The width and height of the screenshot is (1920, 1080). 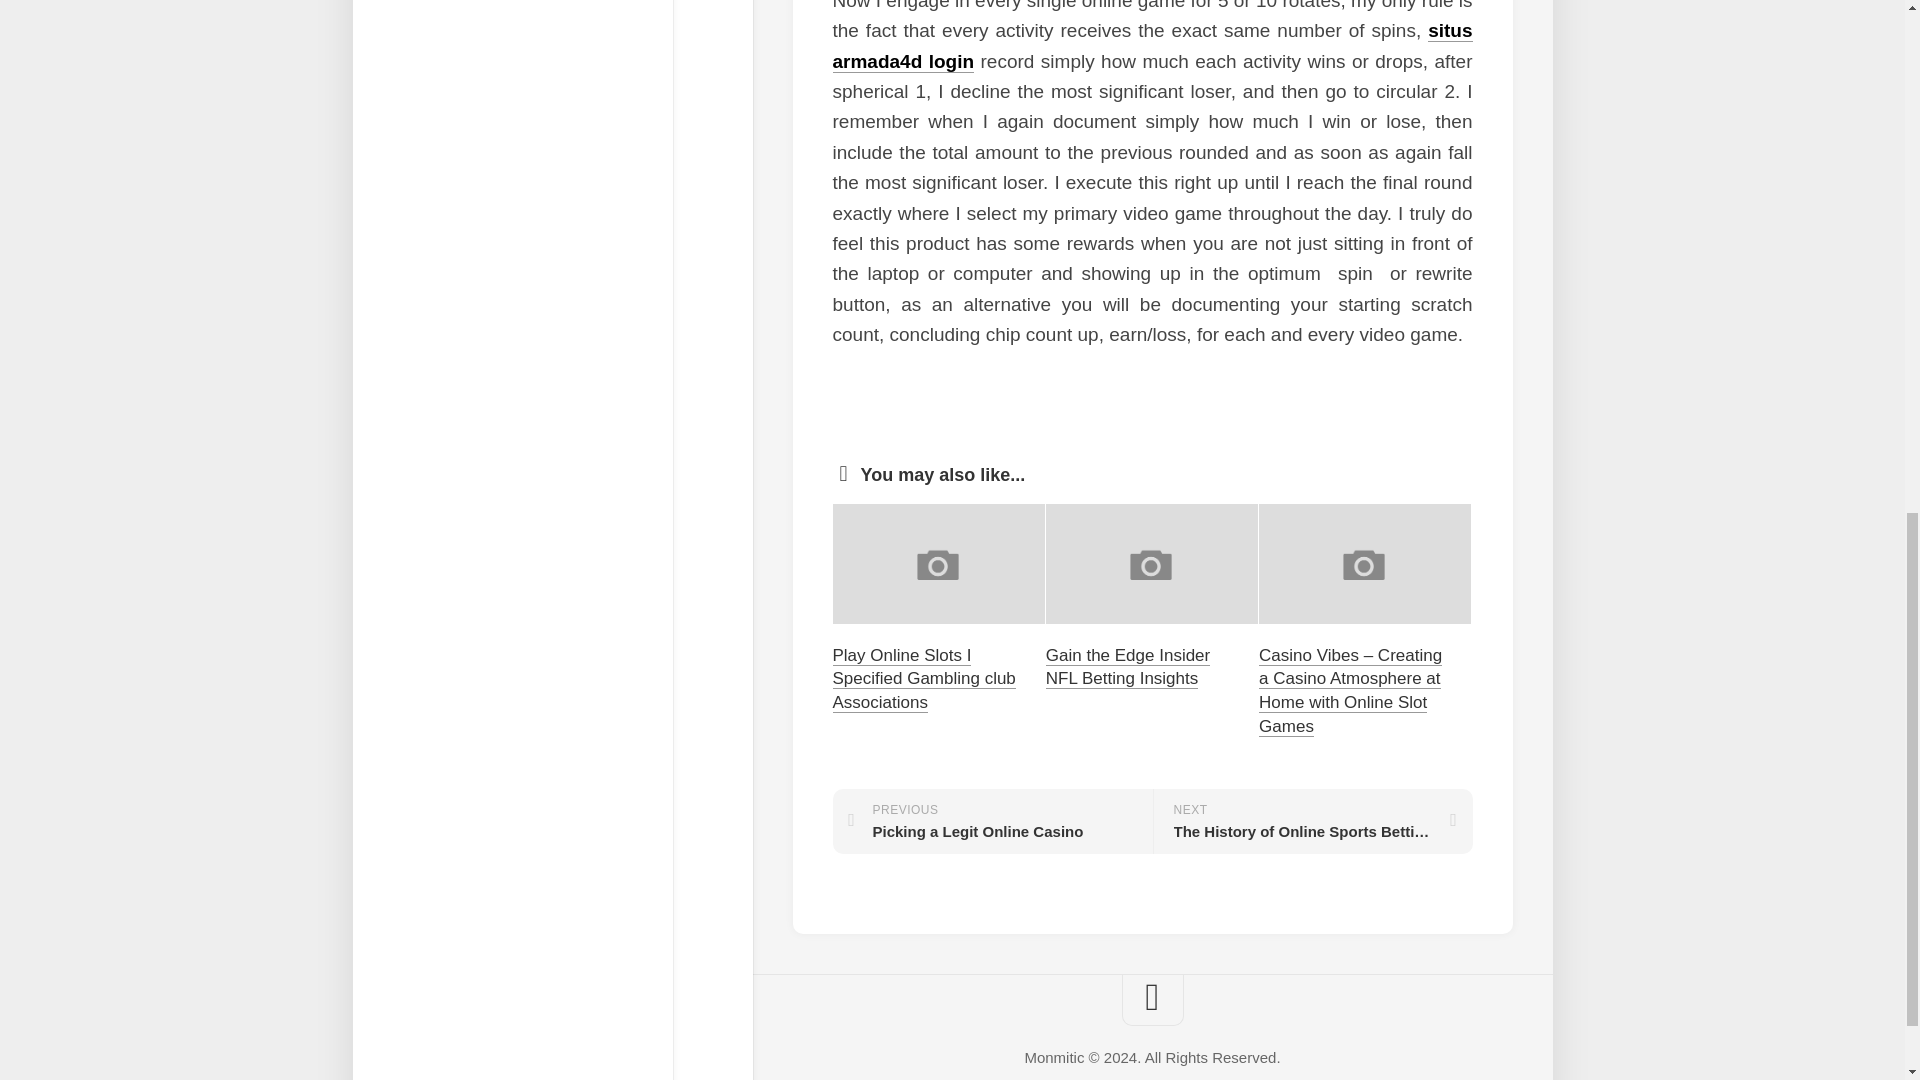 I want to click on Gain the Edge Insider NFL Betting Insights, so click(x=1152, y=46).